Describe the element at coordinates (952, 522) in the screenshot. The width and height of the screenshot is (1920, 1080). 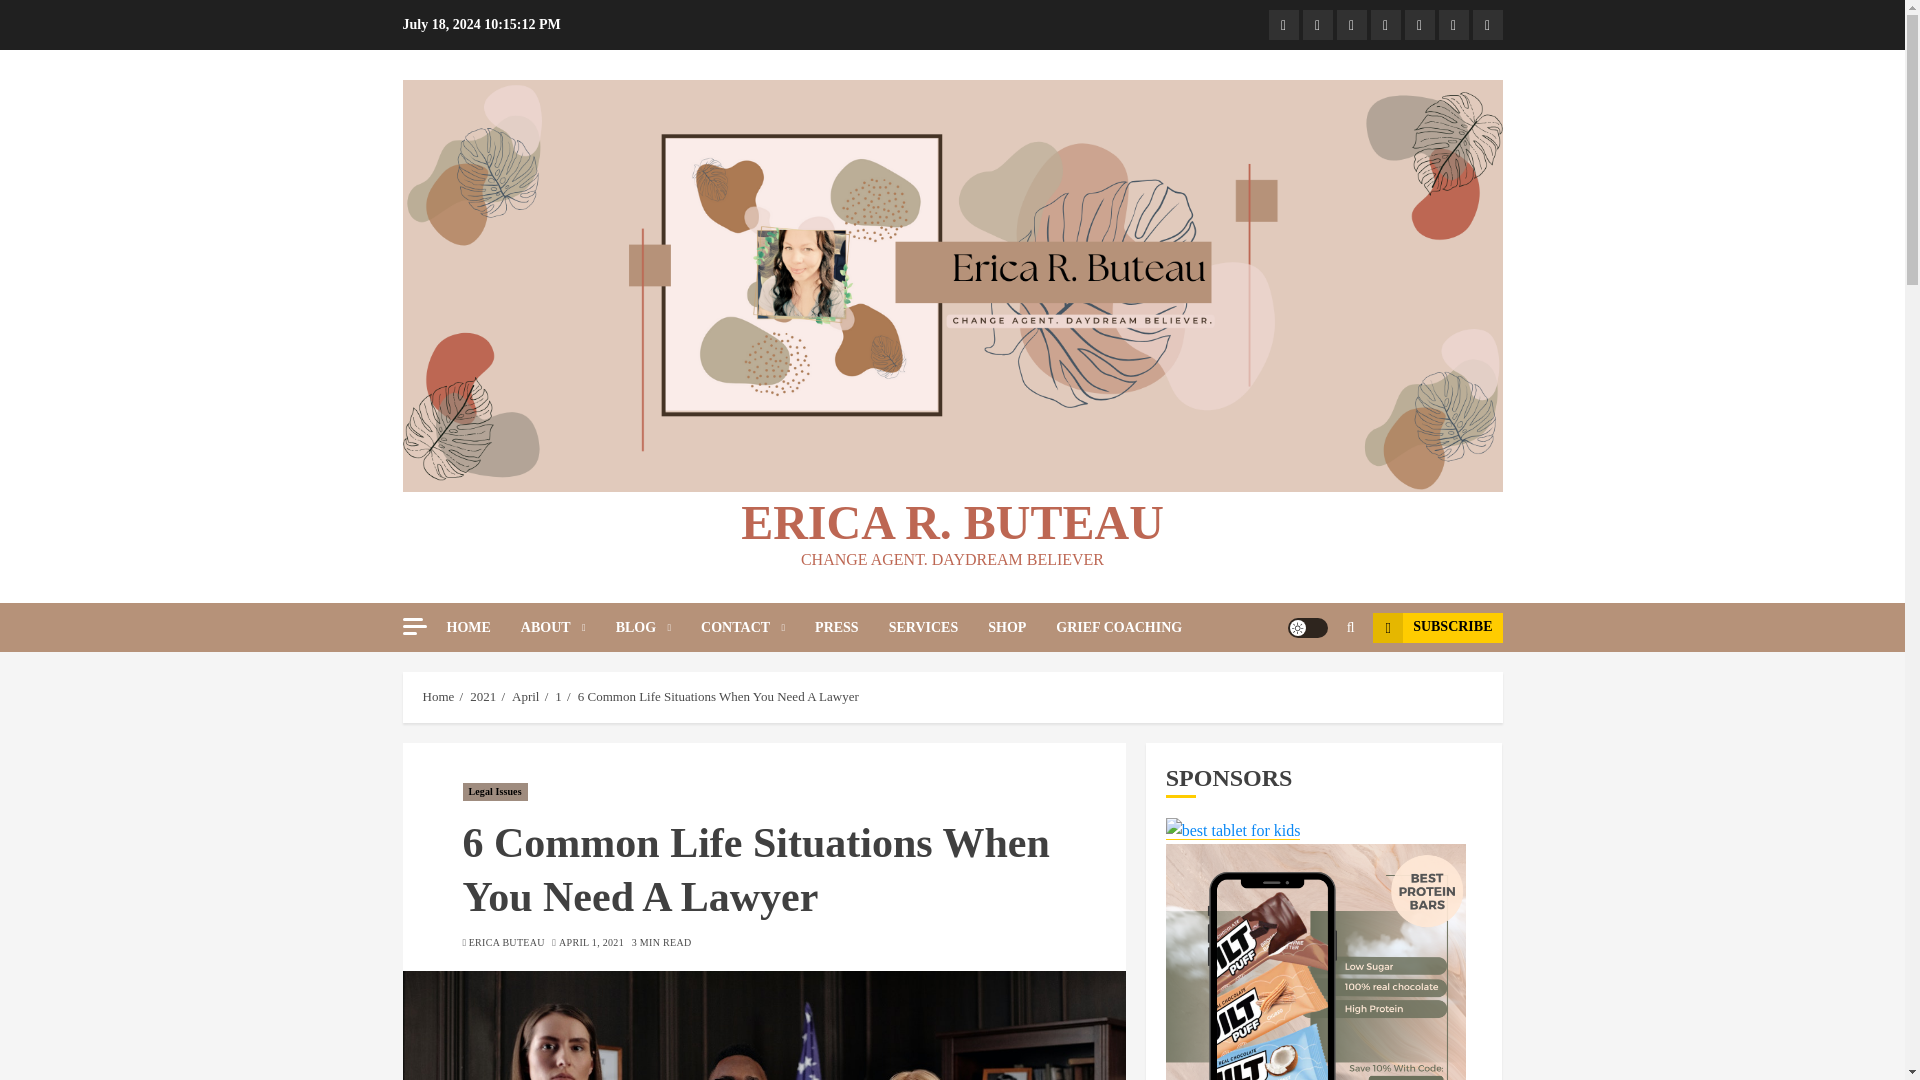
I see `ERICA R. BUTEAU` at that location.